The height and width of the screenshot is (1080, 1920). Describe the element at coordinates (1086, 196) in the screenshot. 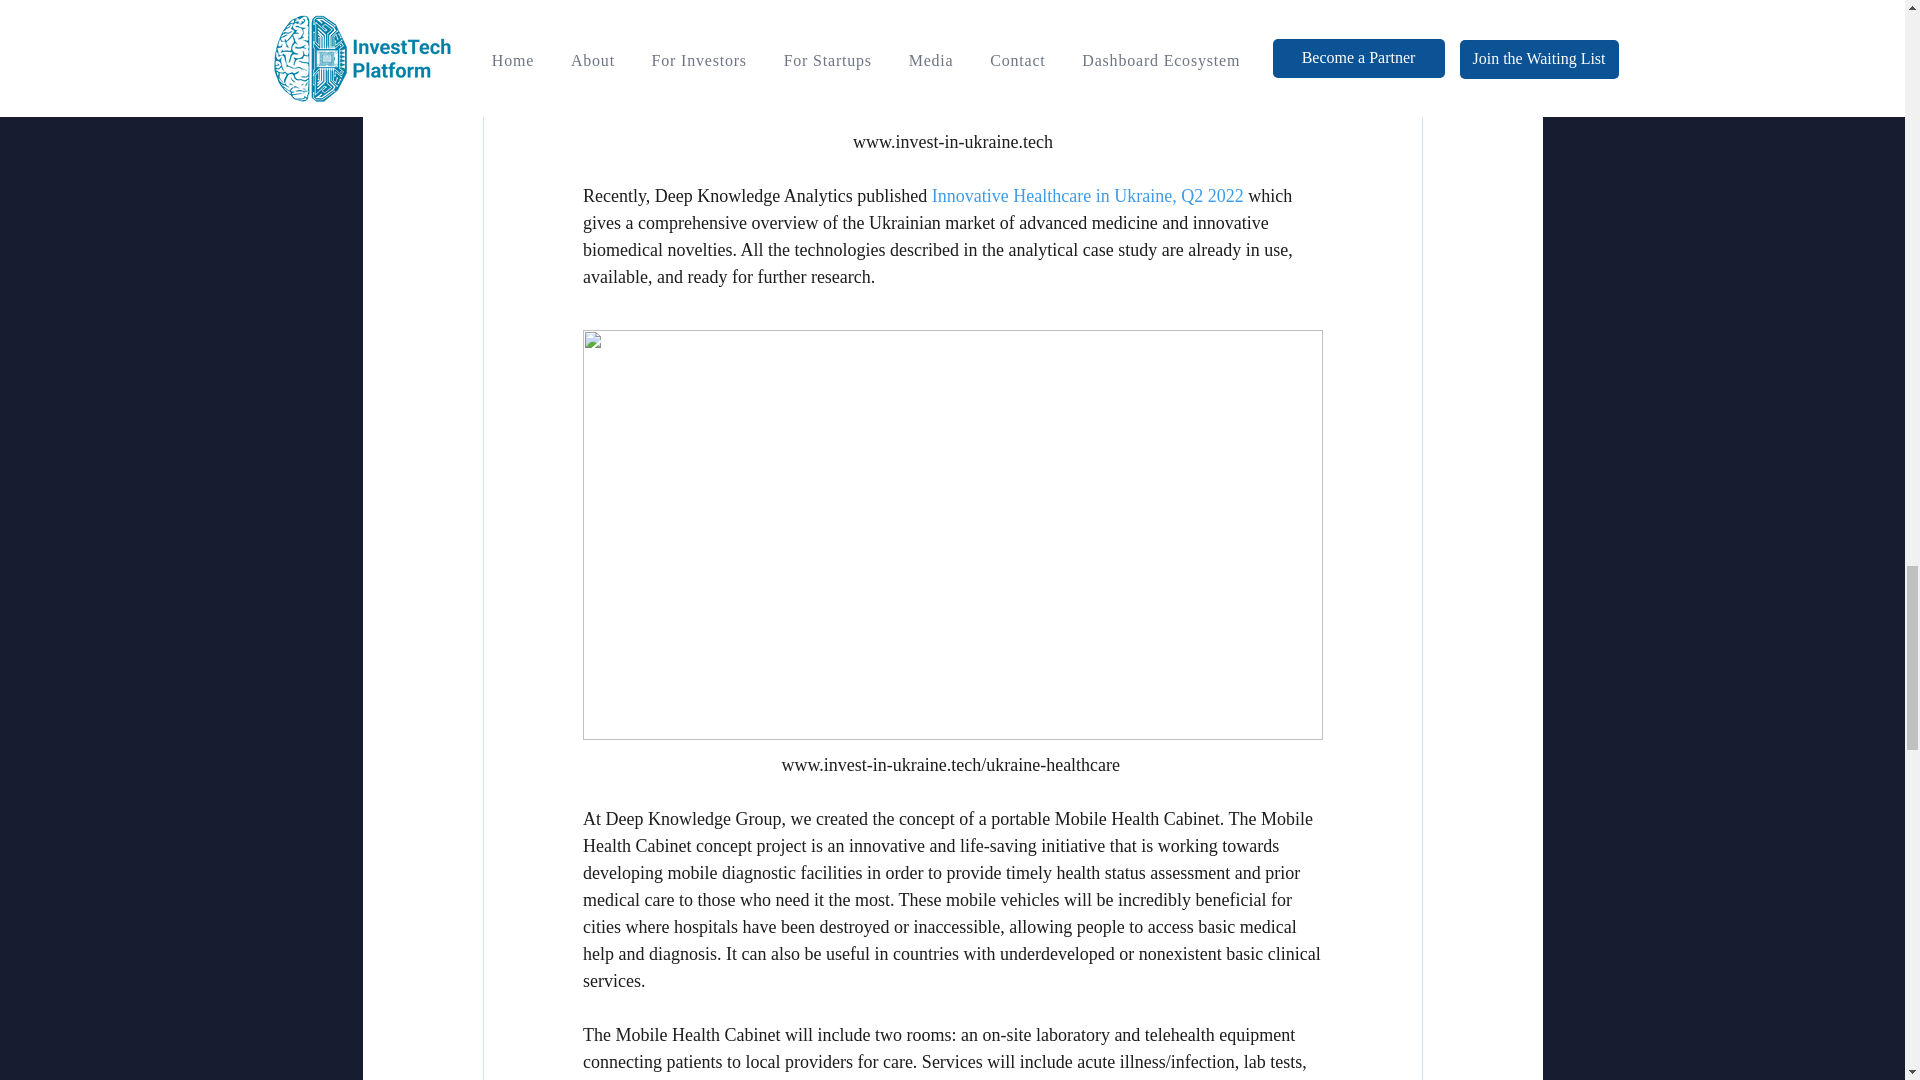

I see `Innovative Healthcare in Ukraine, Q2 2022` at that location.